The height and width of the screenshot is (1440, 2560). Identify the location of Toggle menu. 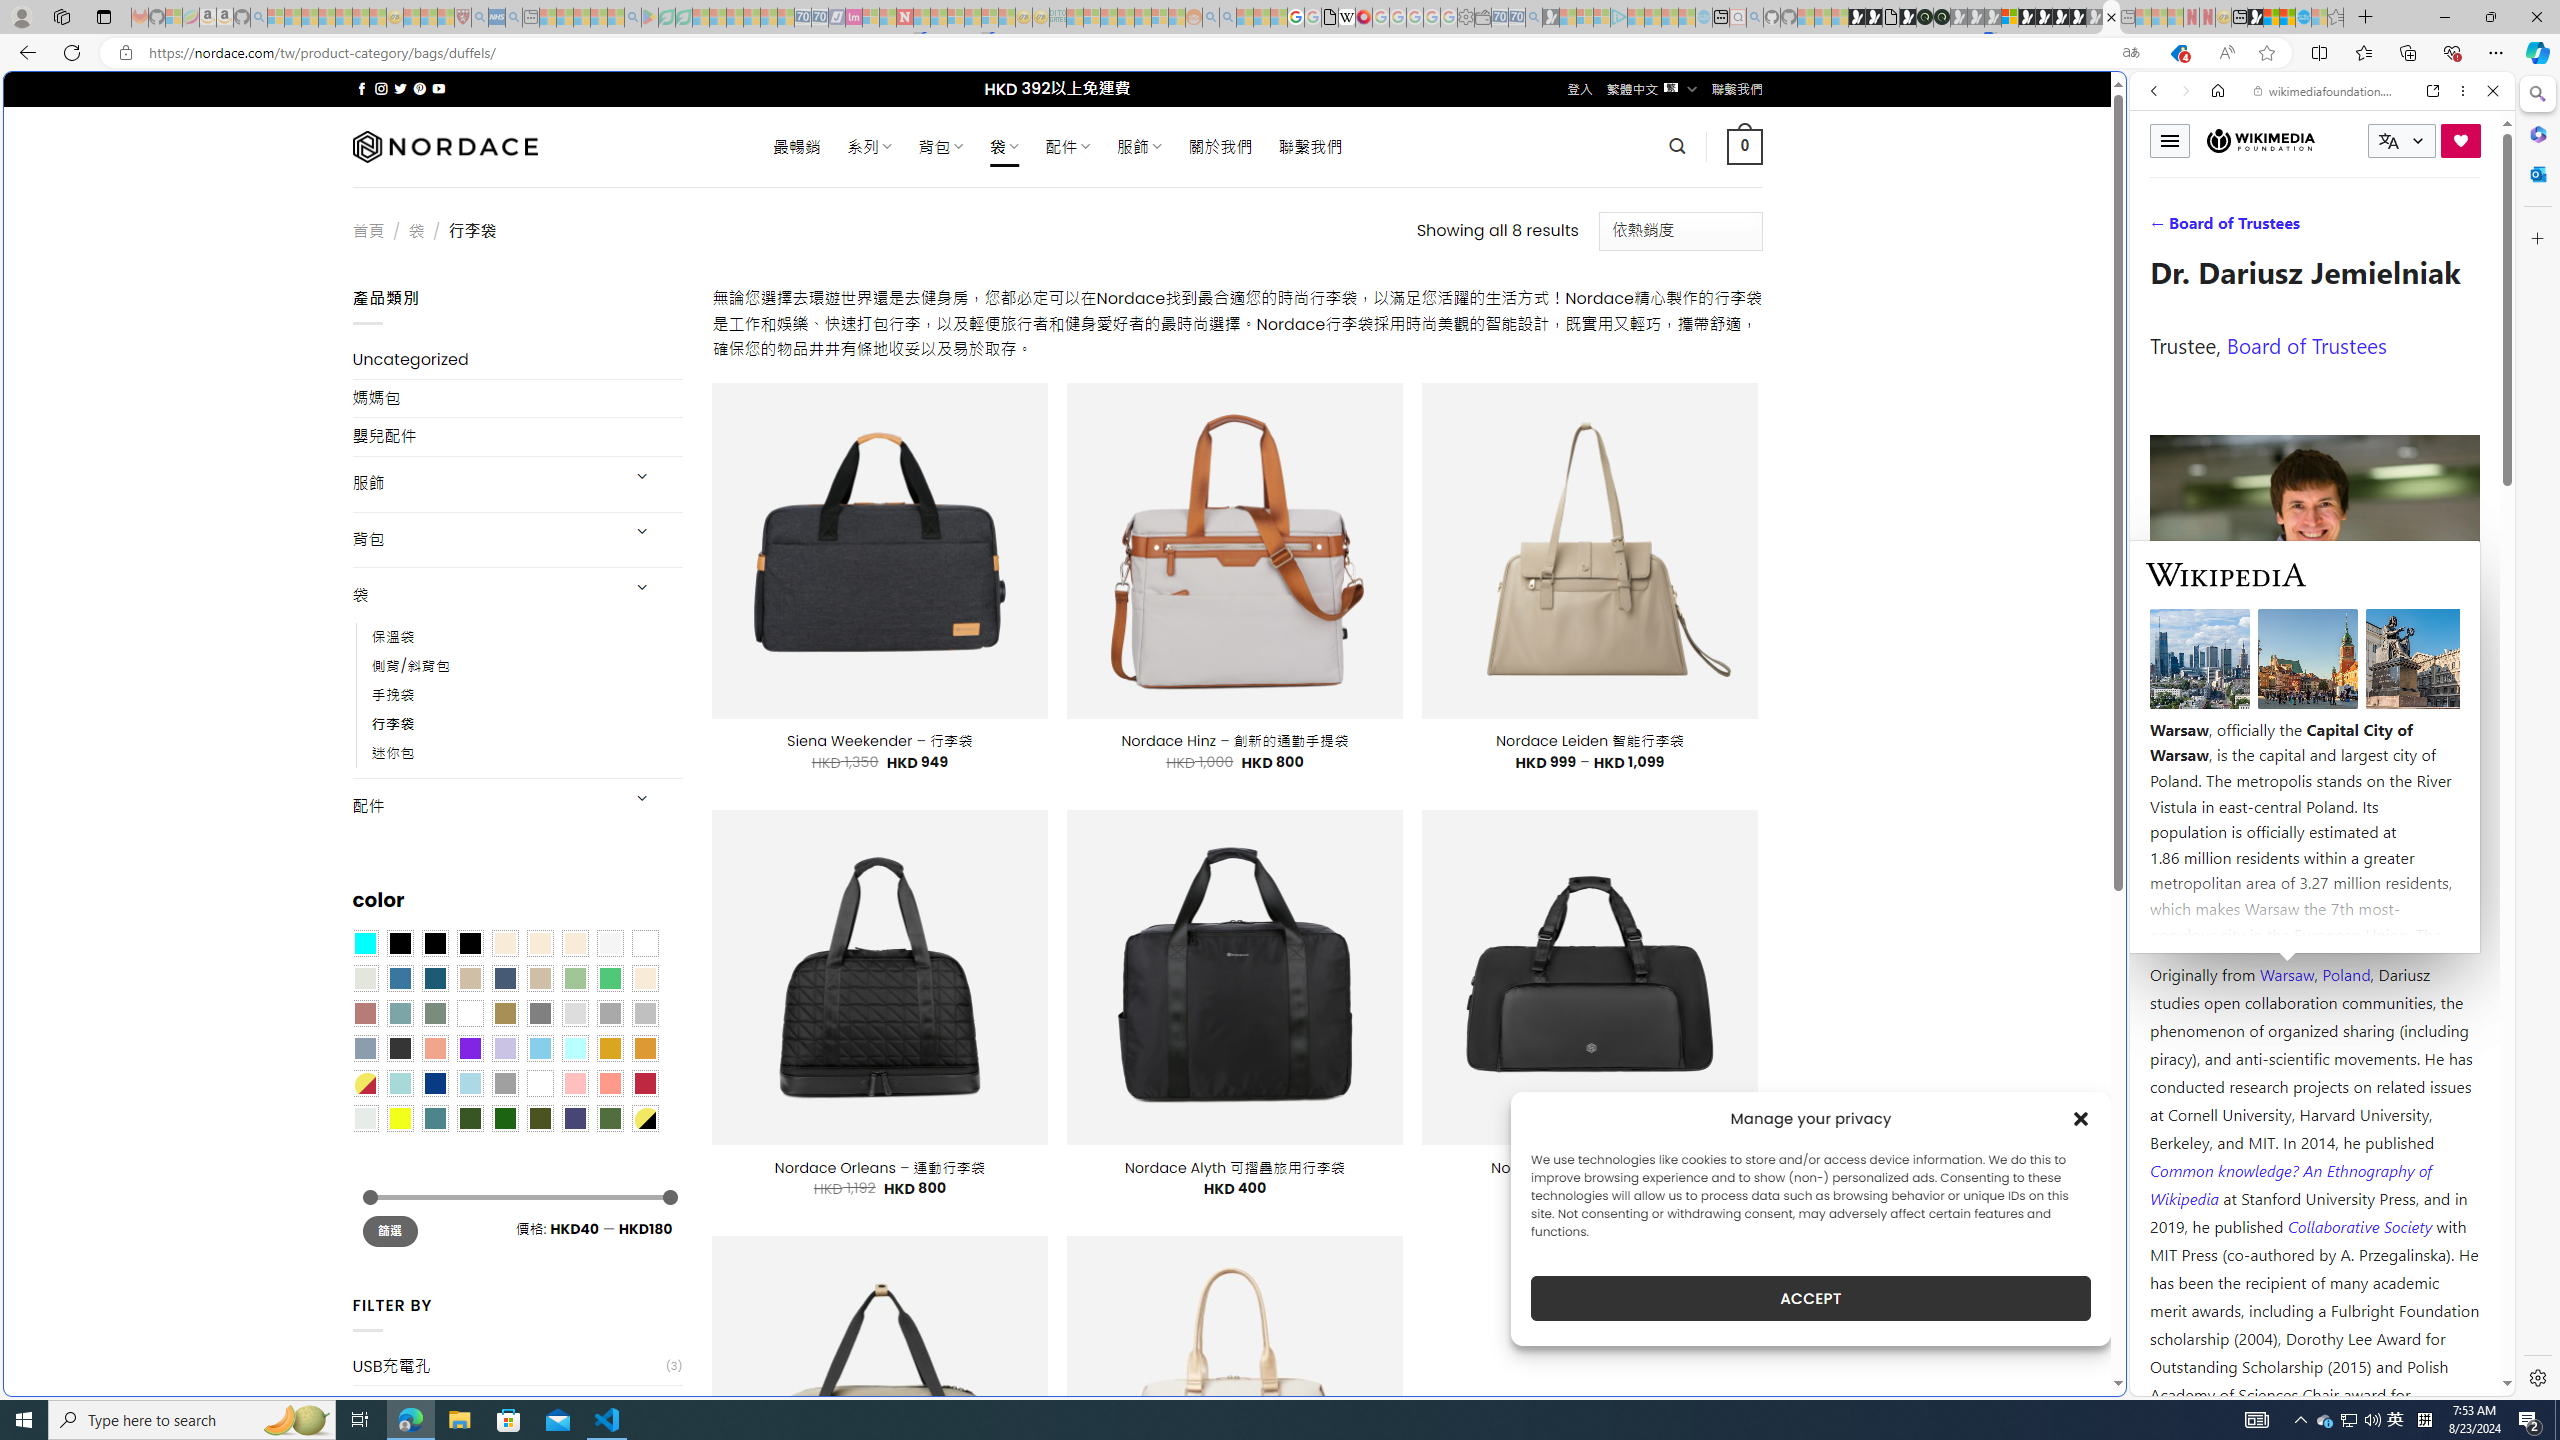
(2169, 140).